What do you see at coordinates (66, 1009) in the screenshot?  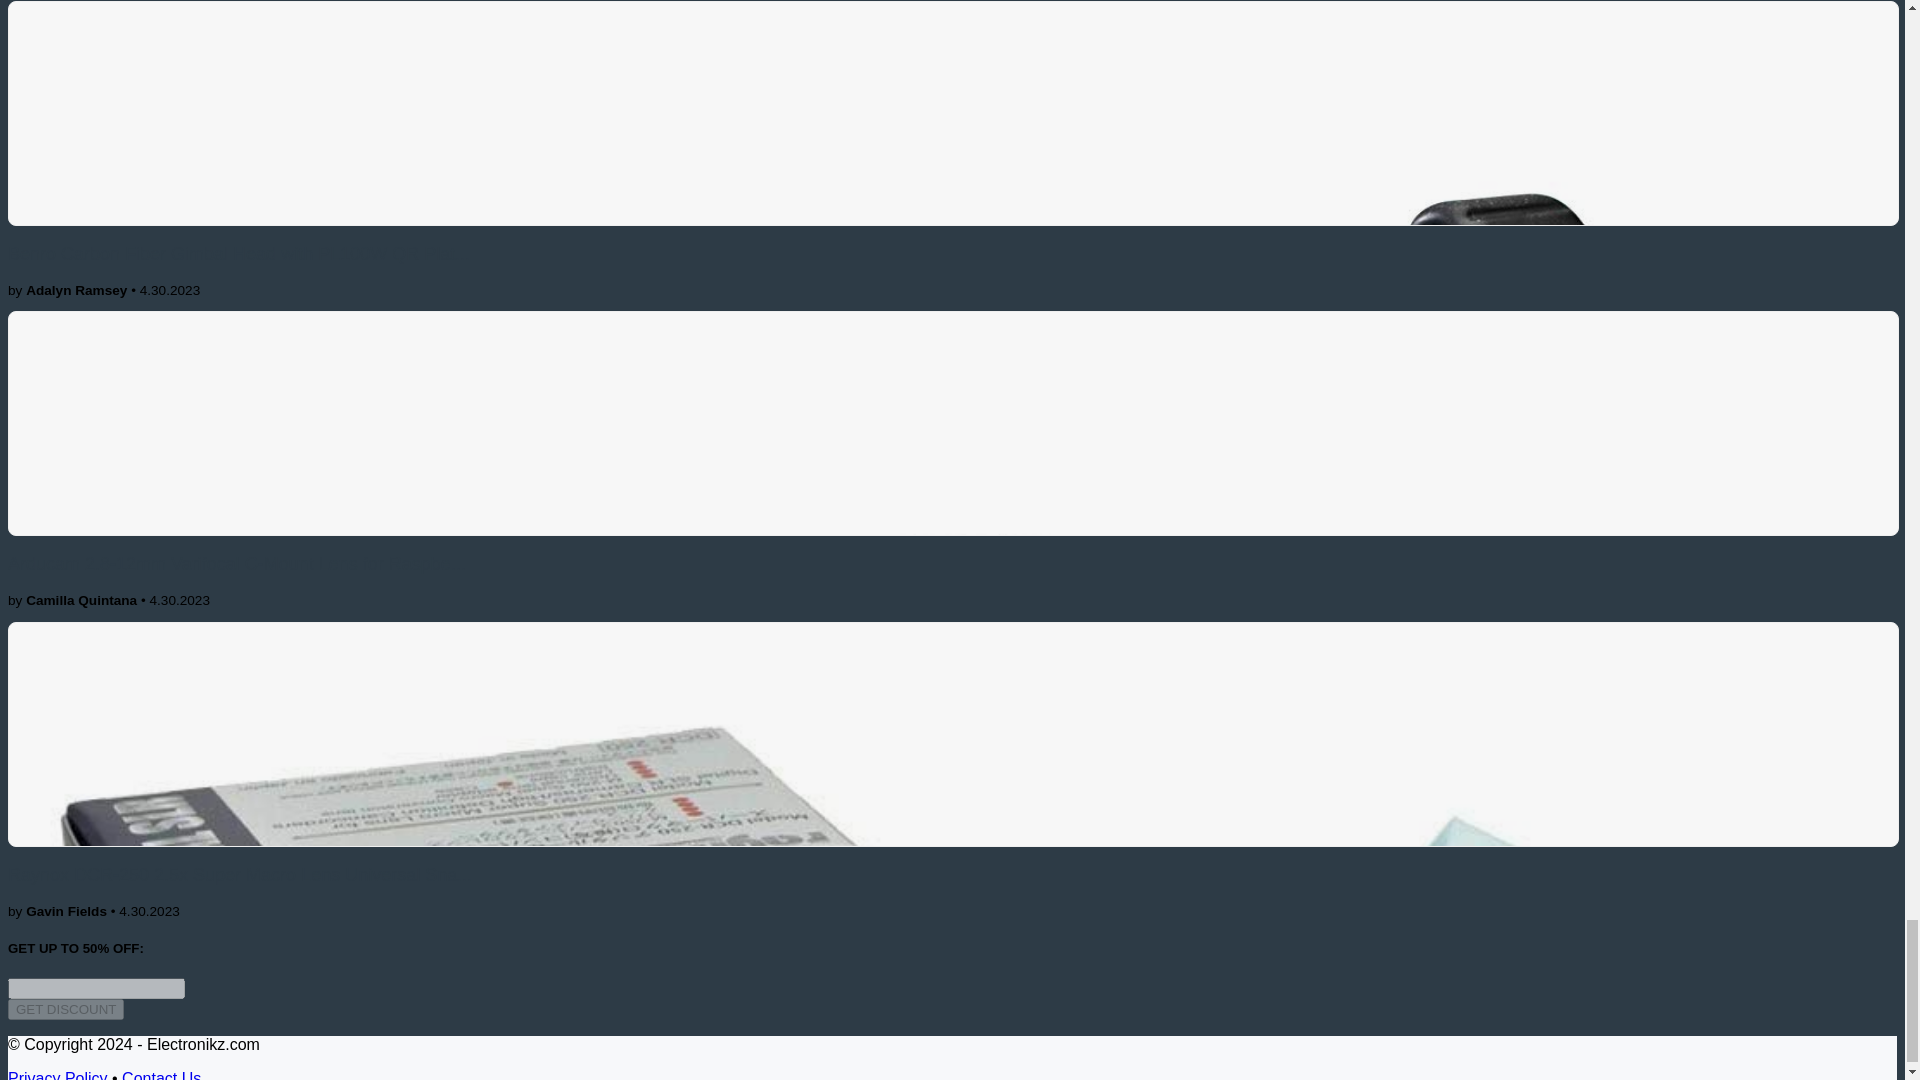 I see `GET DISCOUNT` at bounding box center [66, 1009].